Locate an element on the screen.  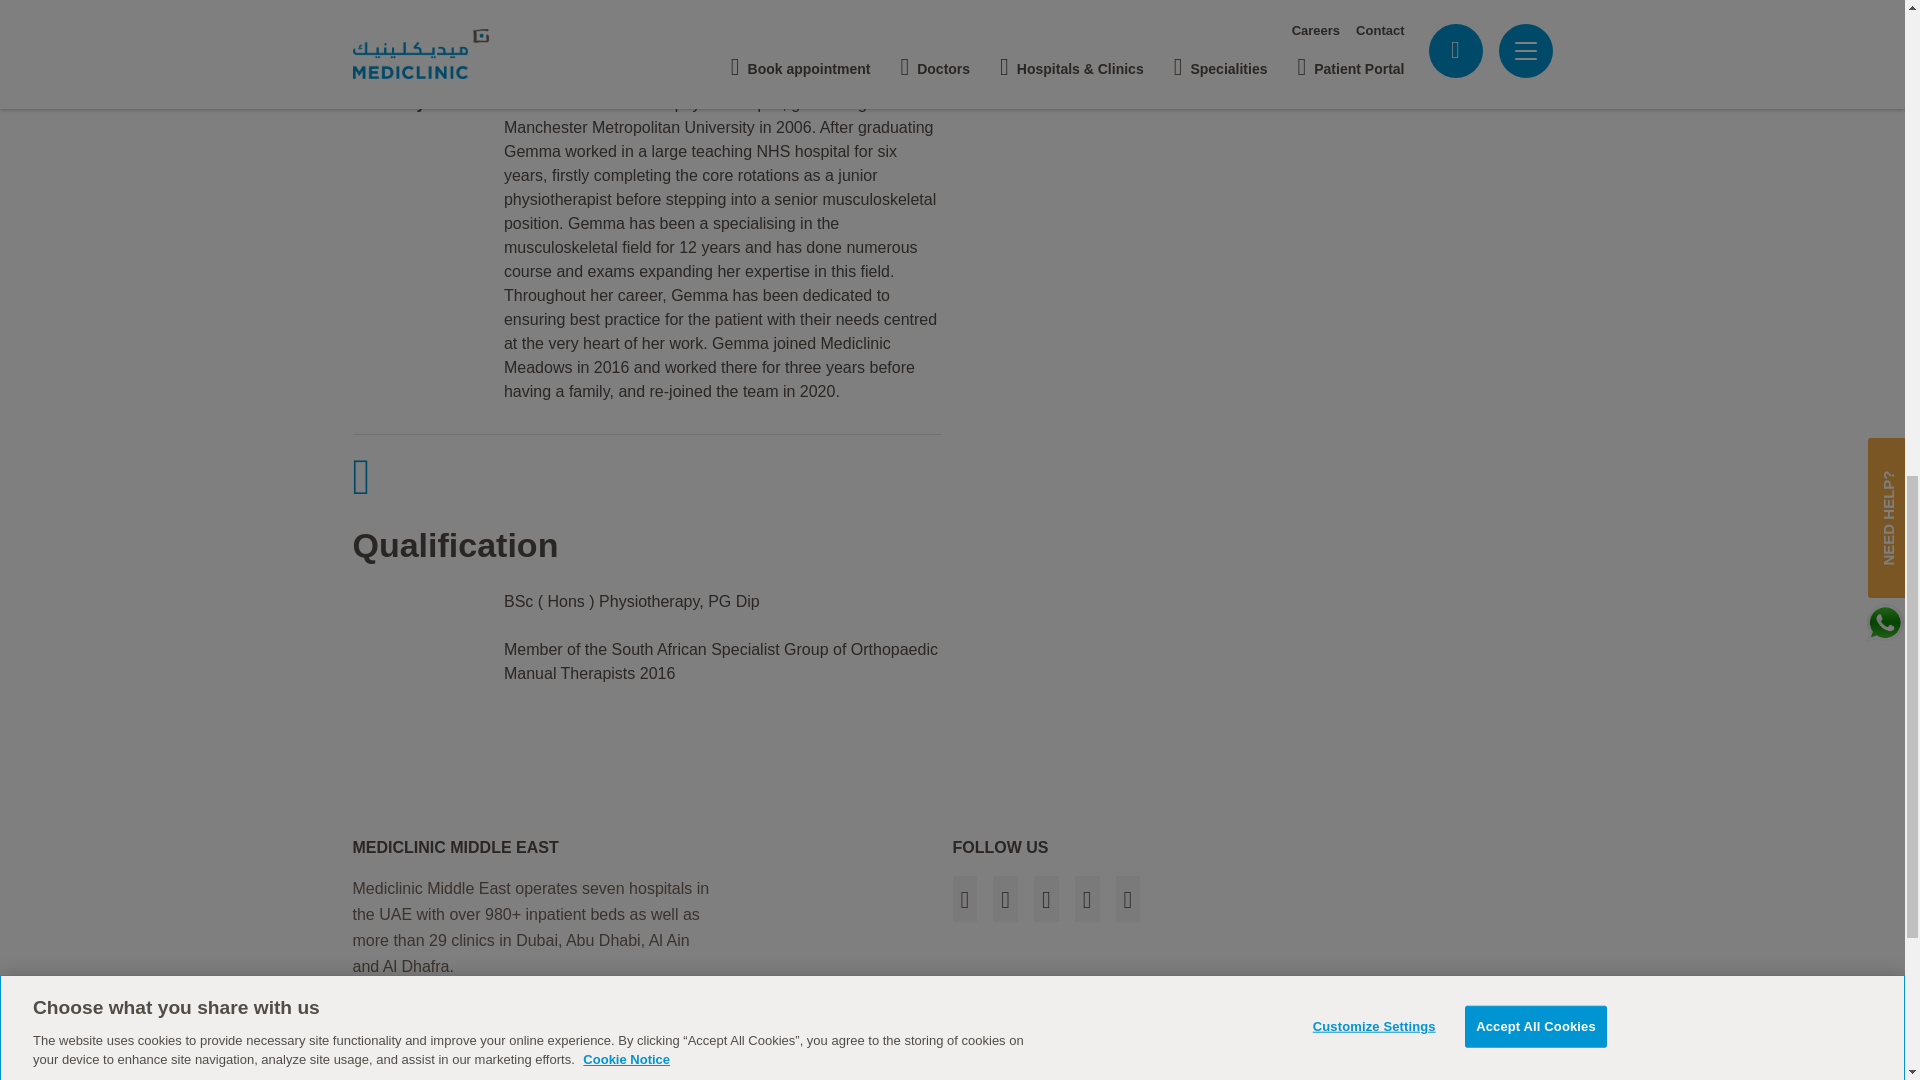
MSK Senior Physiotherapist is located at coordinates (1098, 58).